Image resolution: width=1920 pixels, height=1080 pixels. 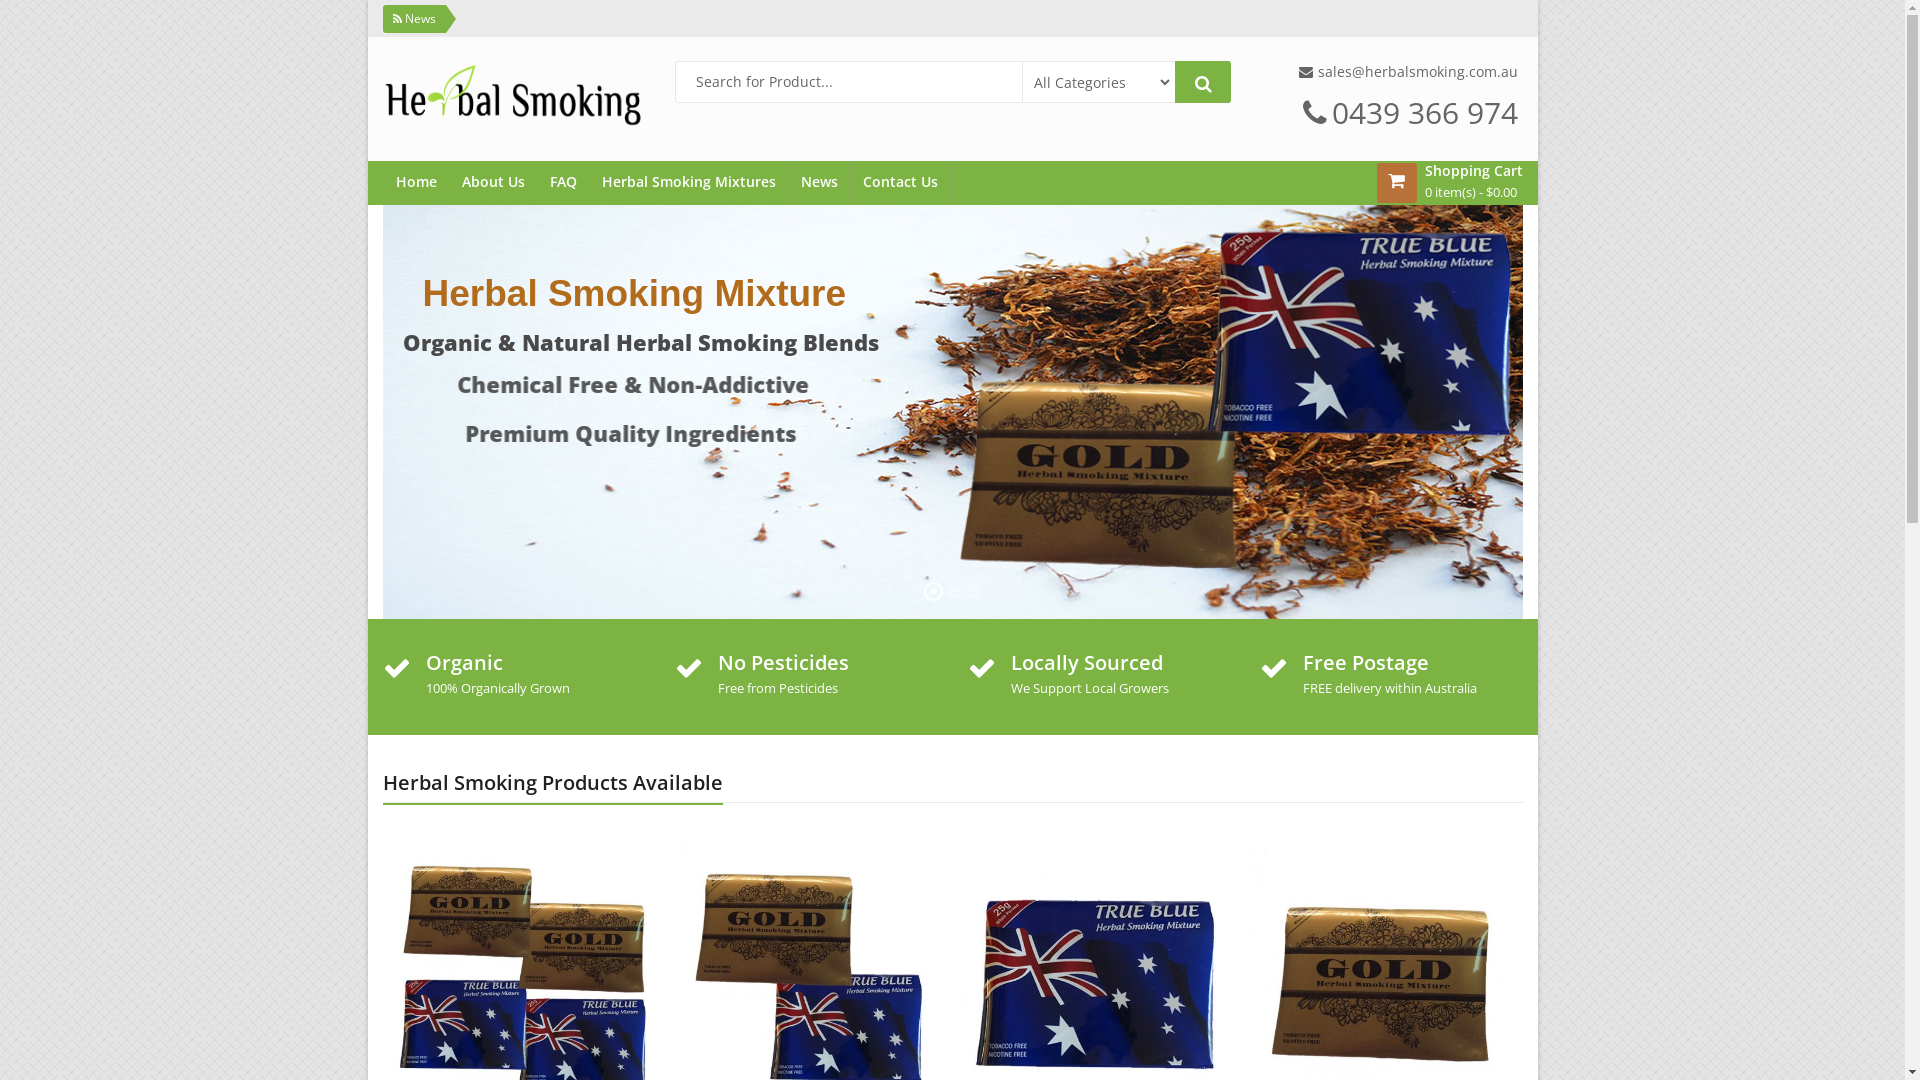 What do you see at coordinates (1473, 183) in the screenshot?
I see `Shopping Cart
0 item(s) - $0.00` at bounding box center [1473, 183].